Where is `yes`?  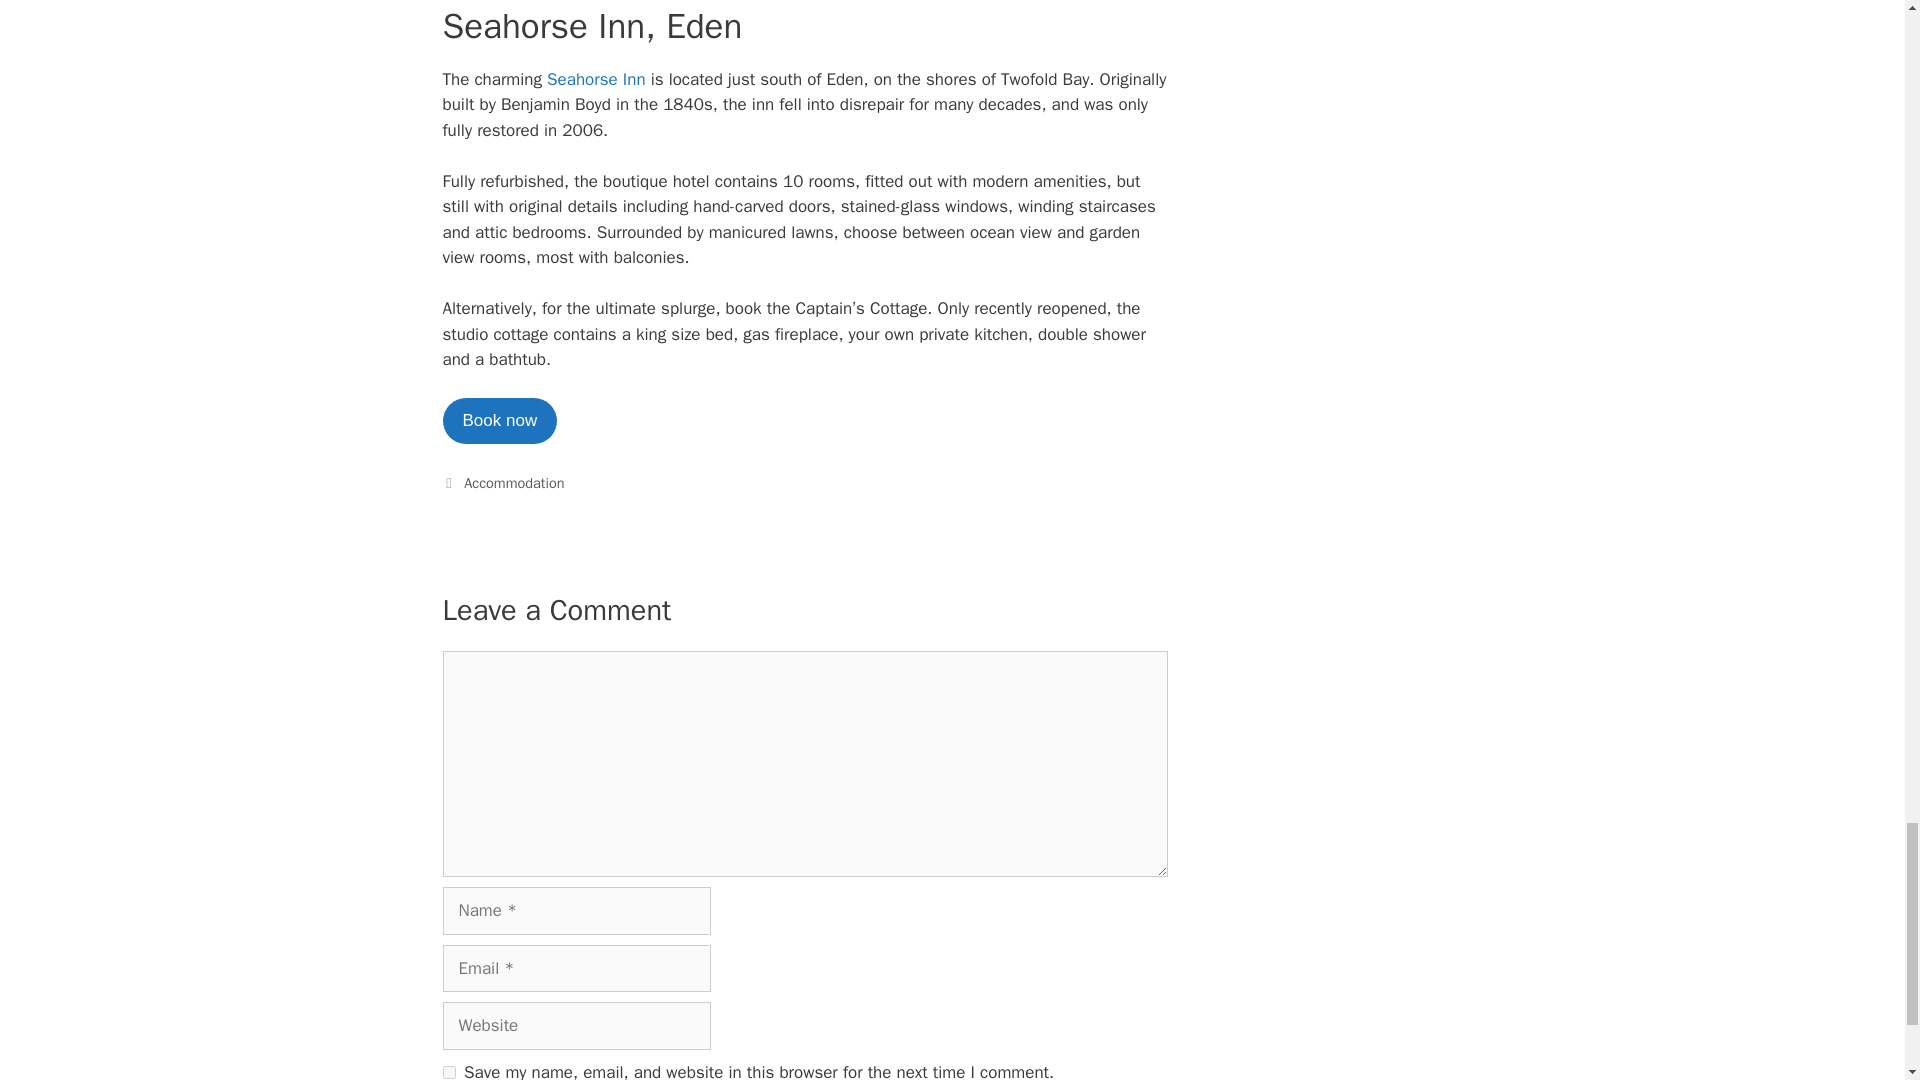
yes is located at coordinates (448, 1072).